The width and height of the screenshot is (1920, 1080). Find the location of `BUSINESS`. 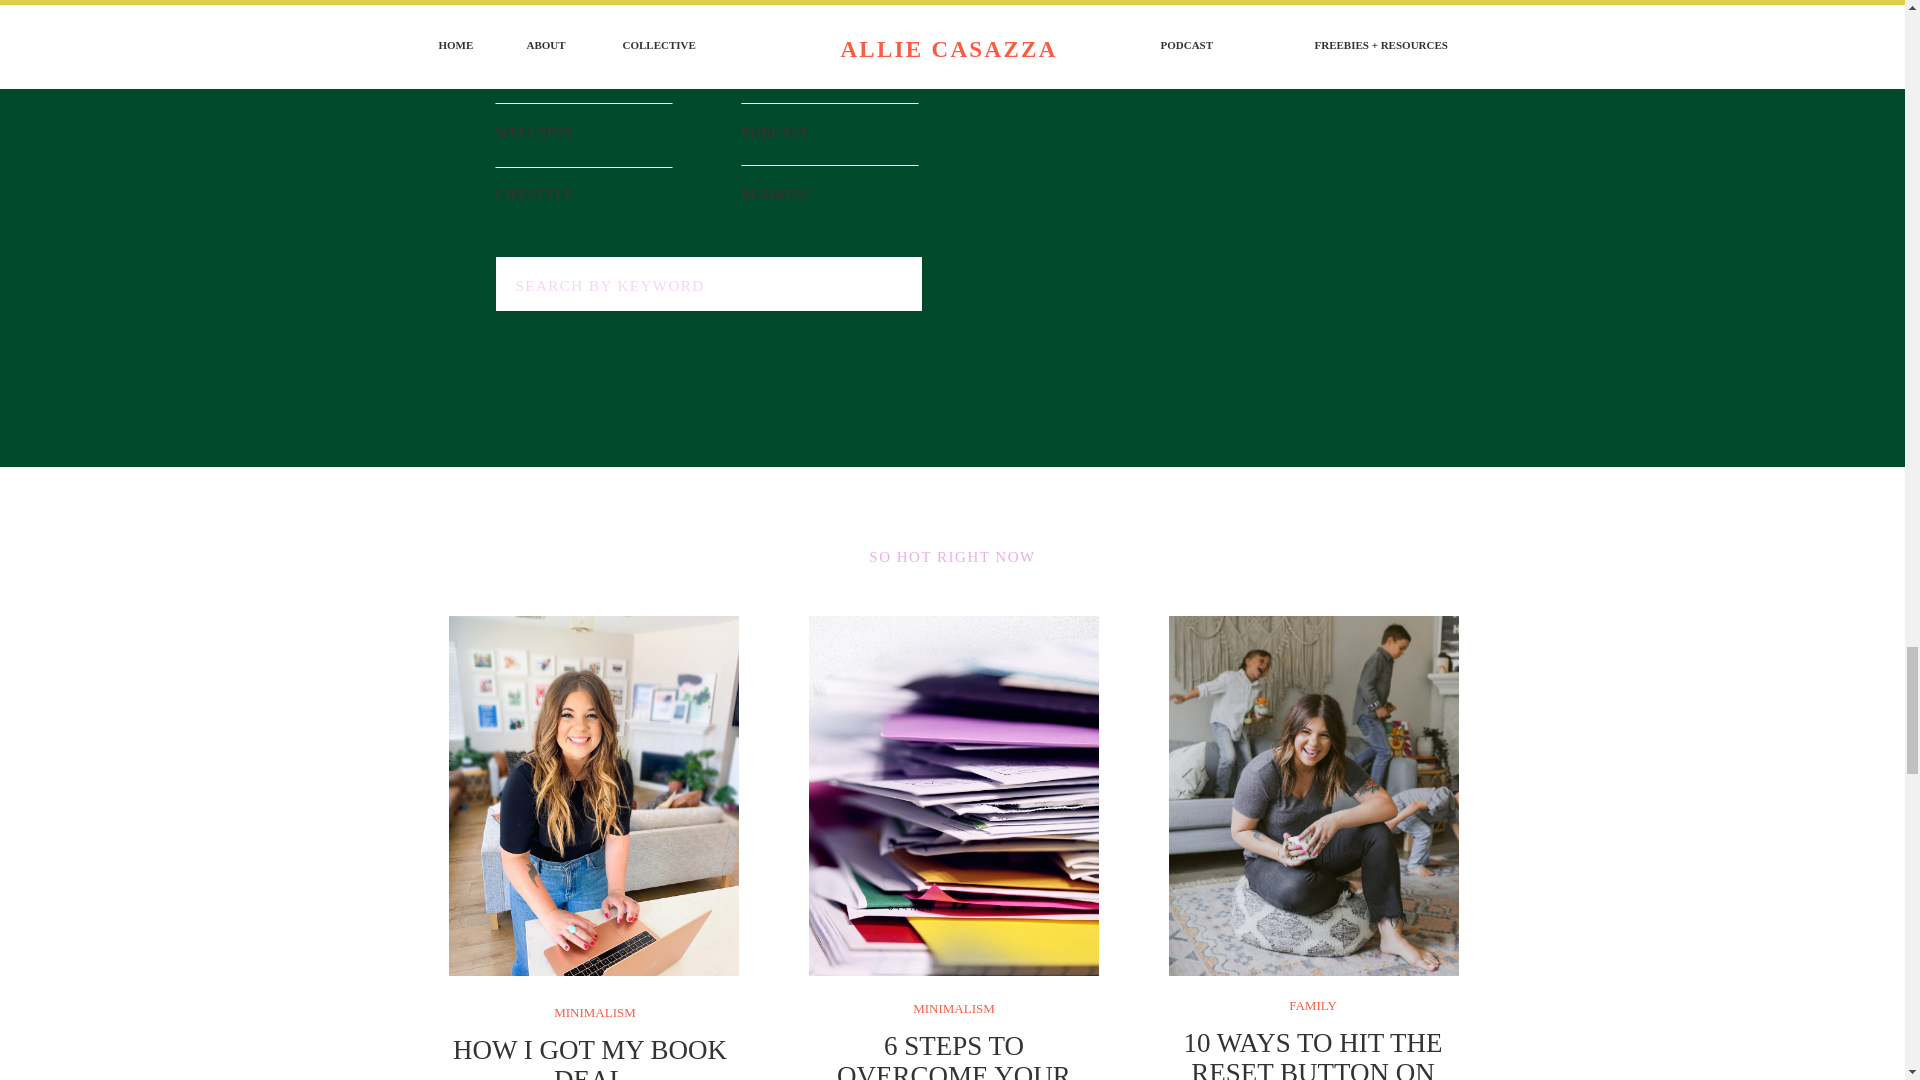

BUSINESS is located at coordinates (833, 194).